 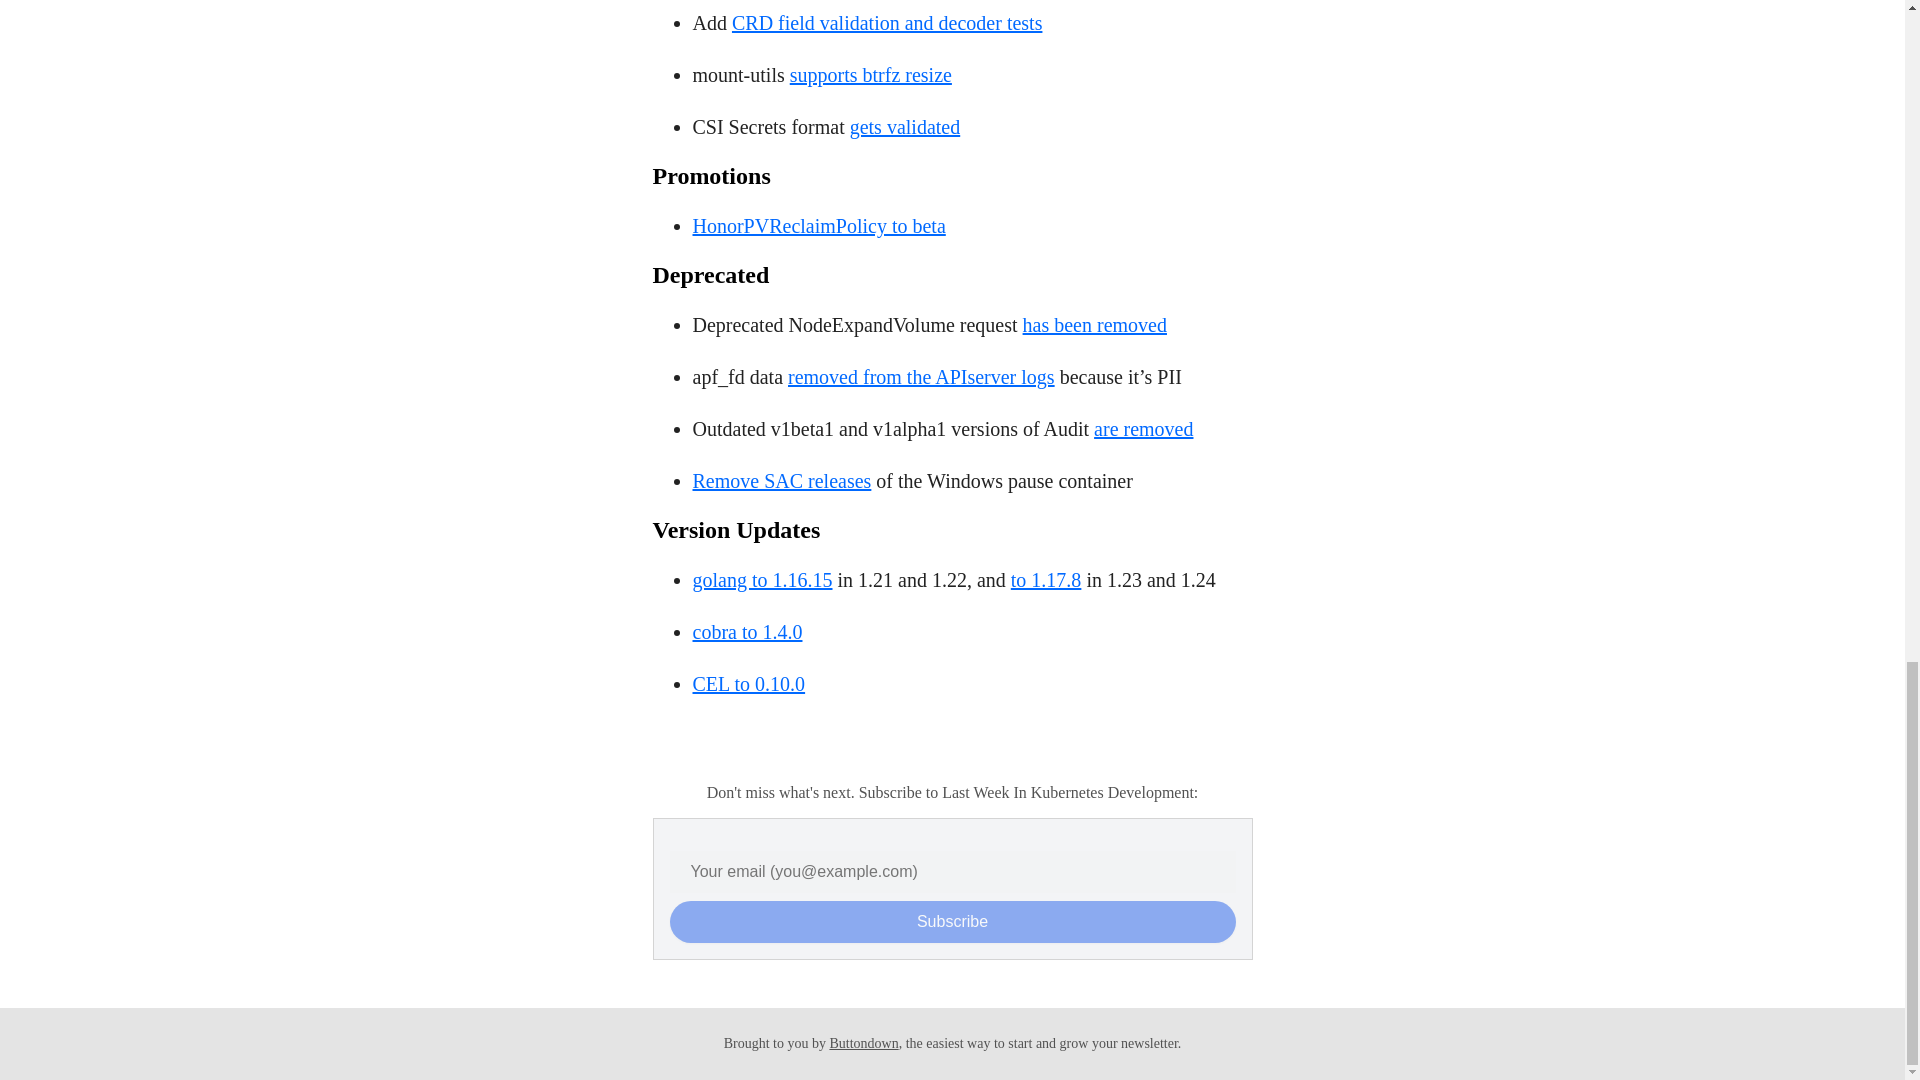 I want to click on cobra to 1.4.0, so click(x=746, y=632).